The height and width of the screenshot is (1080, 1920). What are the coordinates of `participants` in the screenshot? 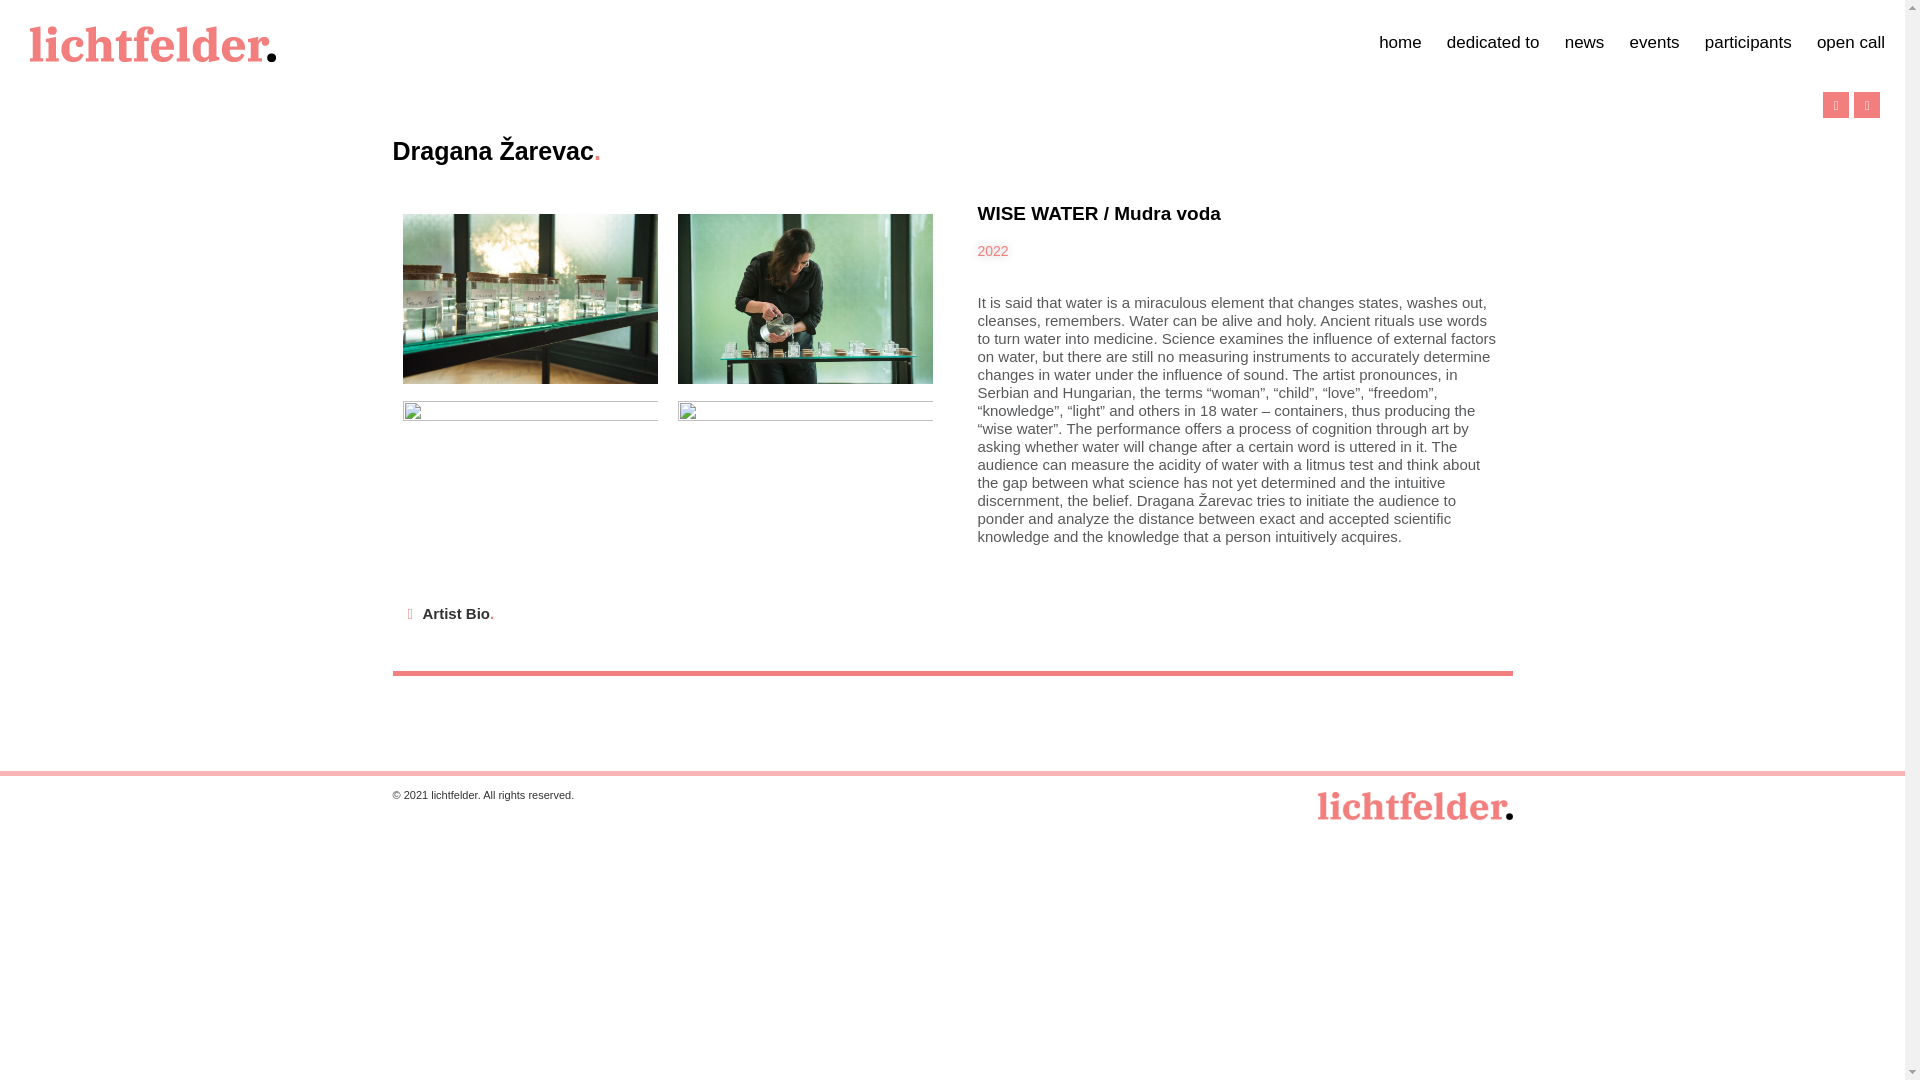 It's located at (1748, 42).